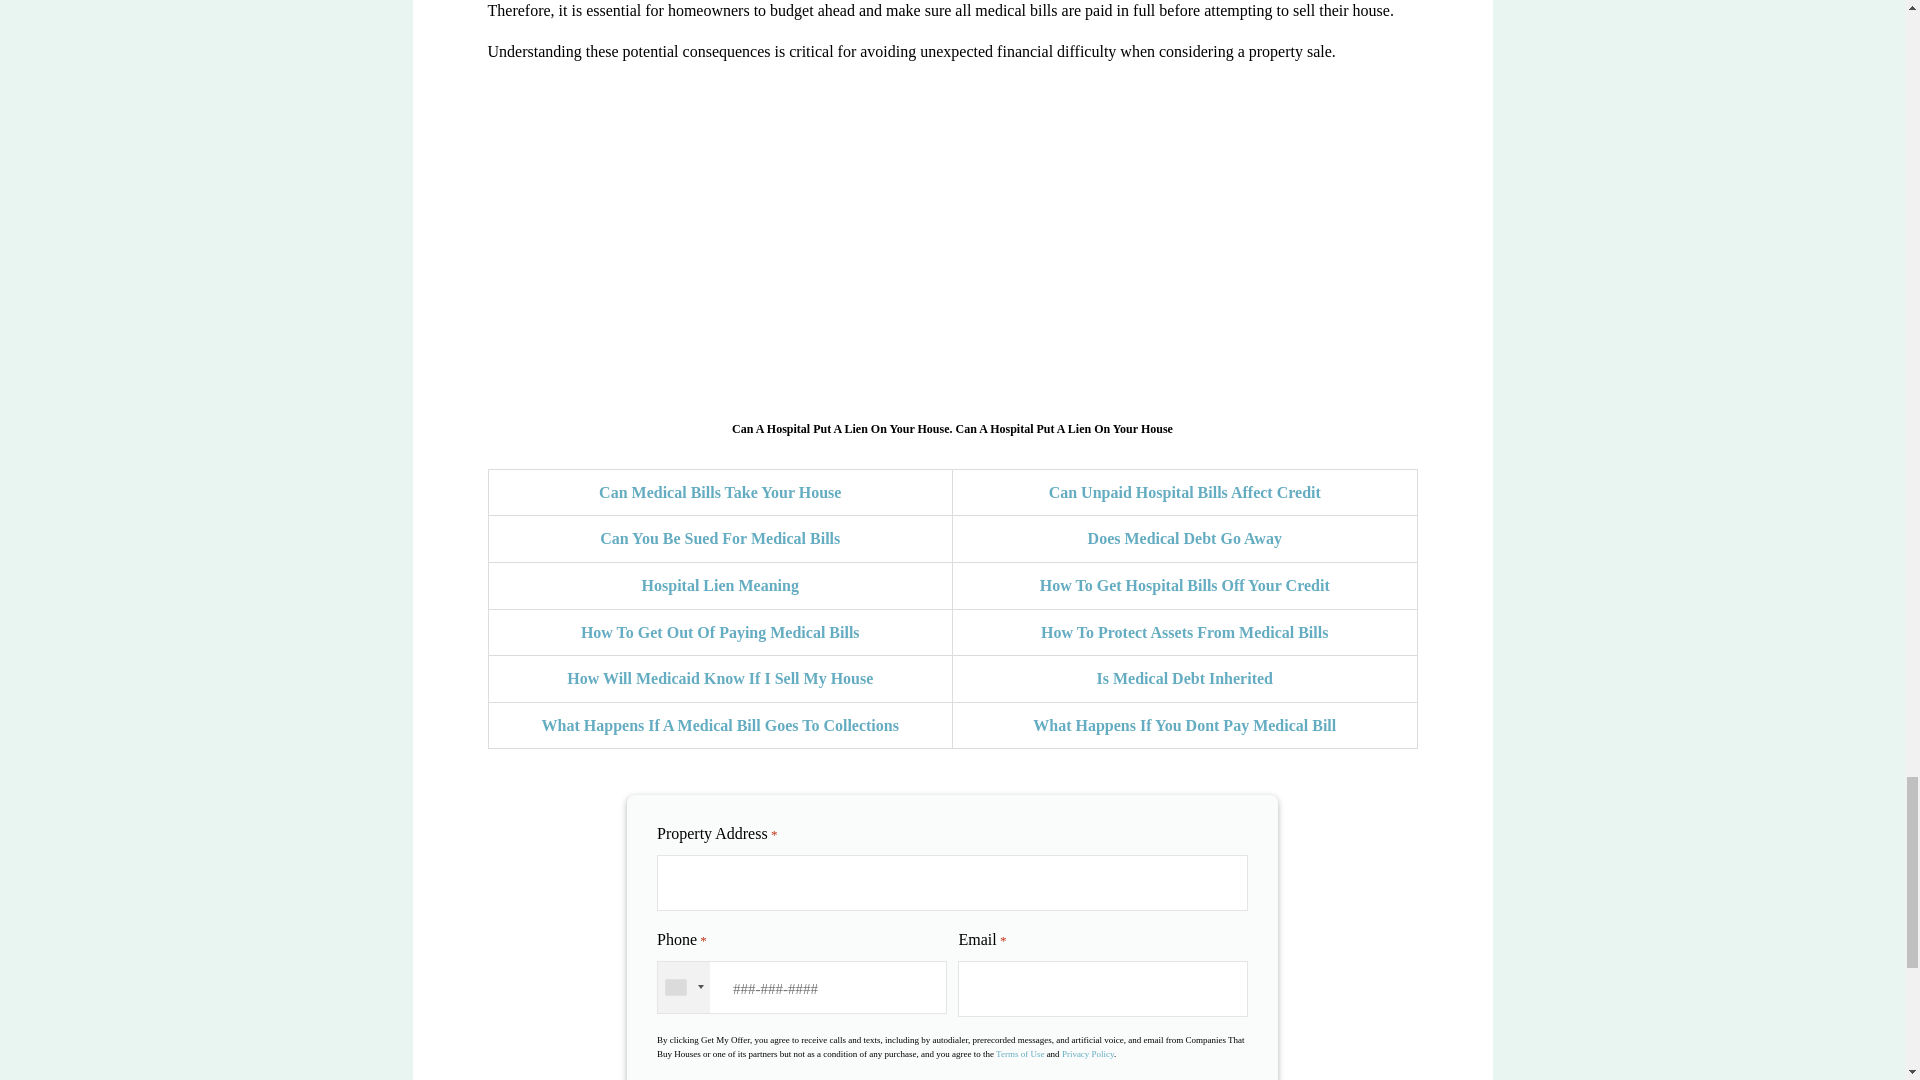  What do you see at coordinates (1087, 1054) in the screenshot?
I see `Privacy Policy` at bounding box center [1087, 1054].